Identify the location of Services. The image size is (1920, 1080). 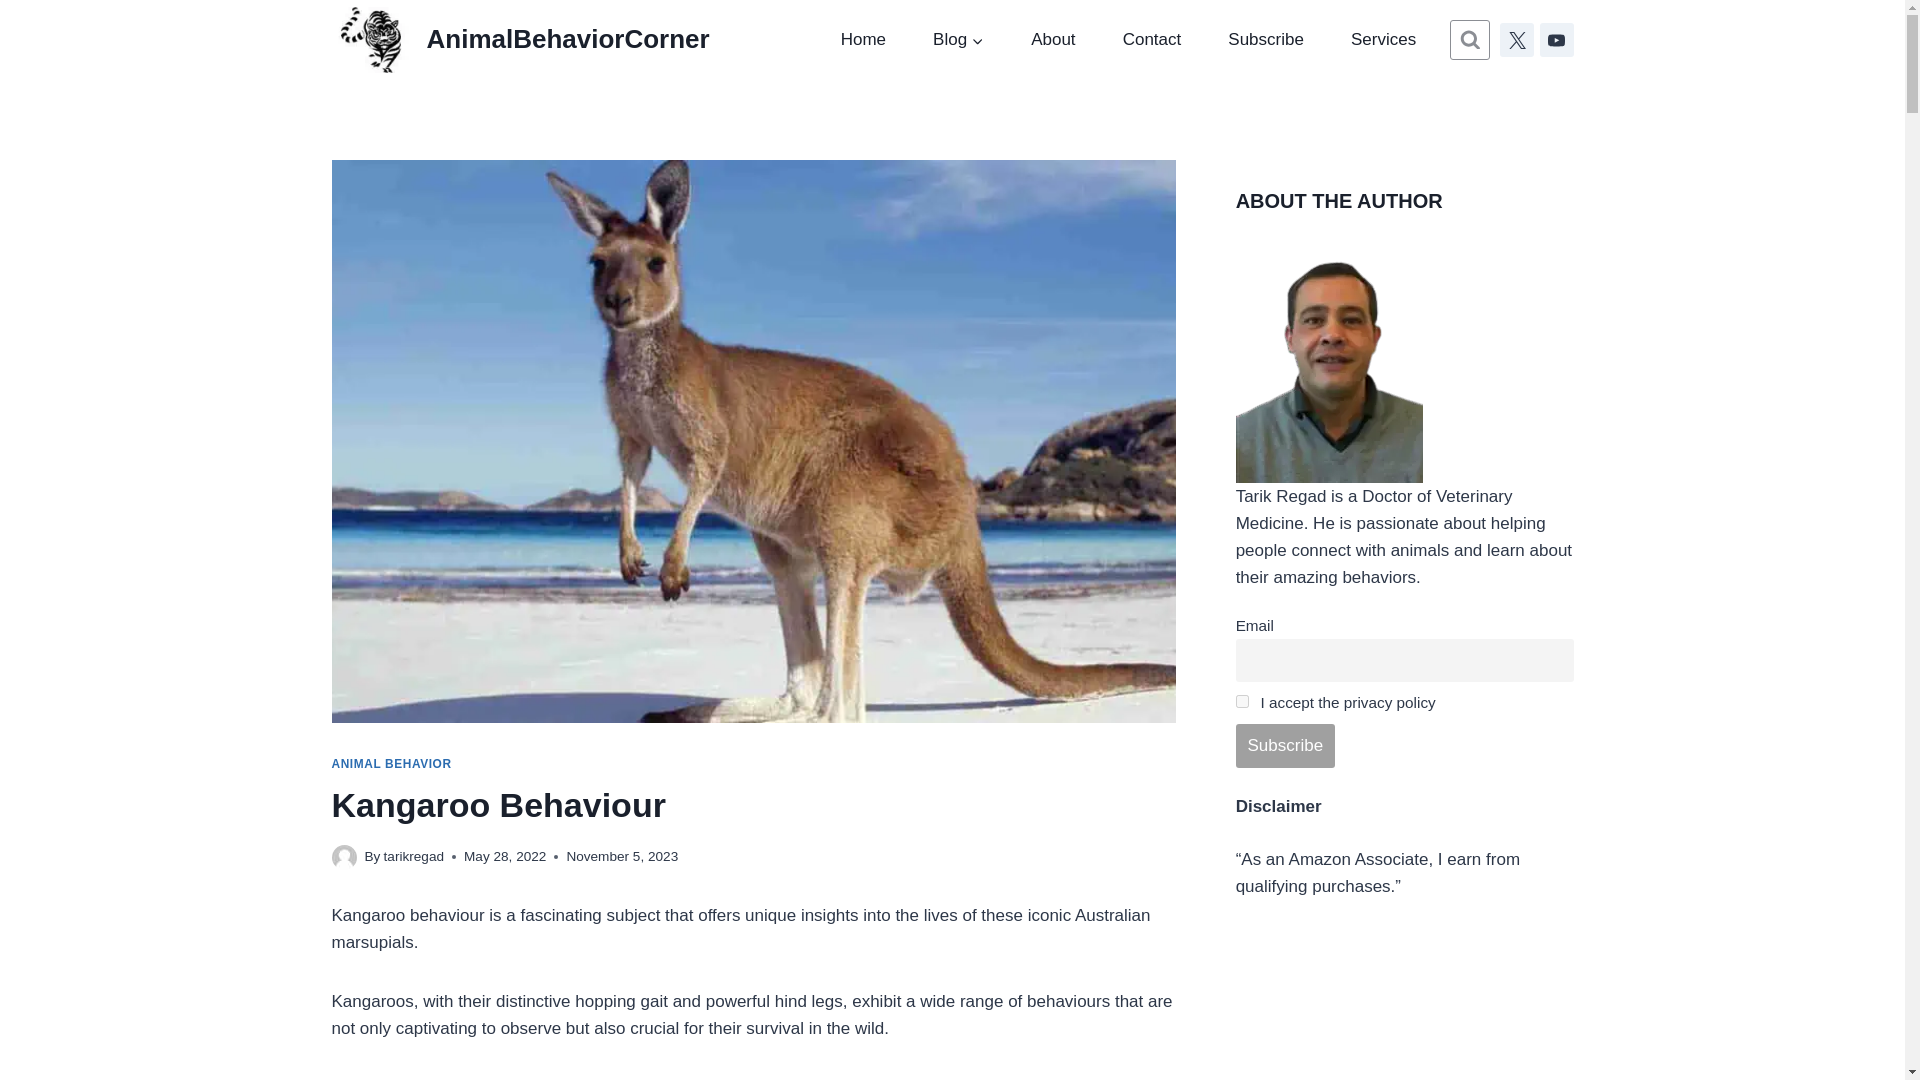
(1382, 40).